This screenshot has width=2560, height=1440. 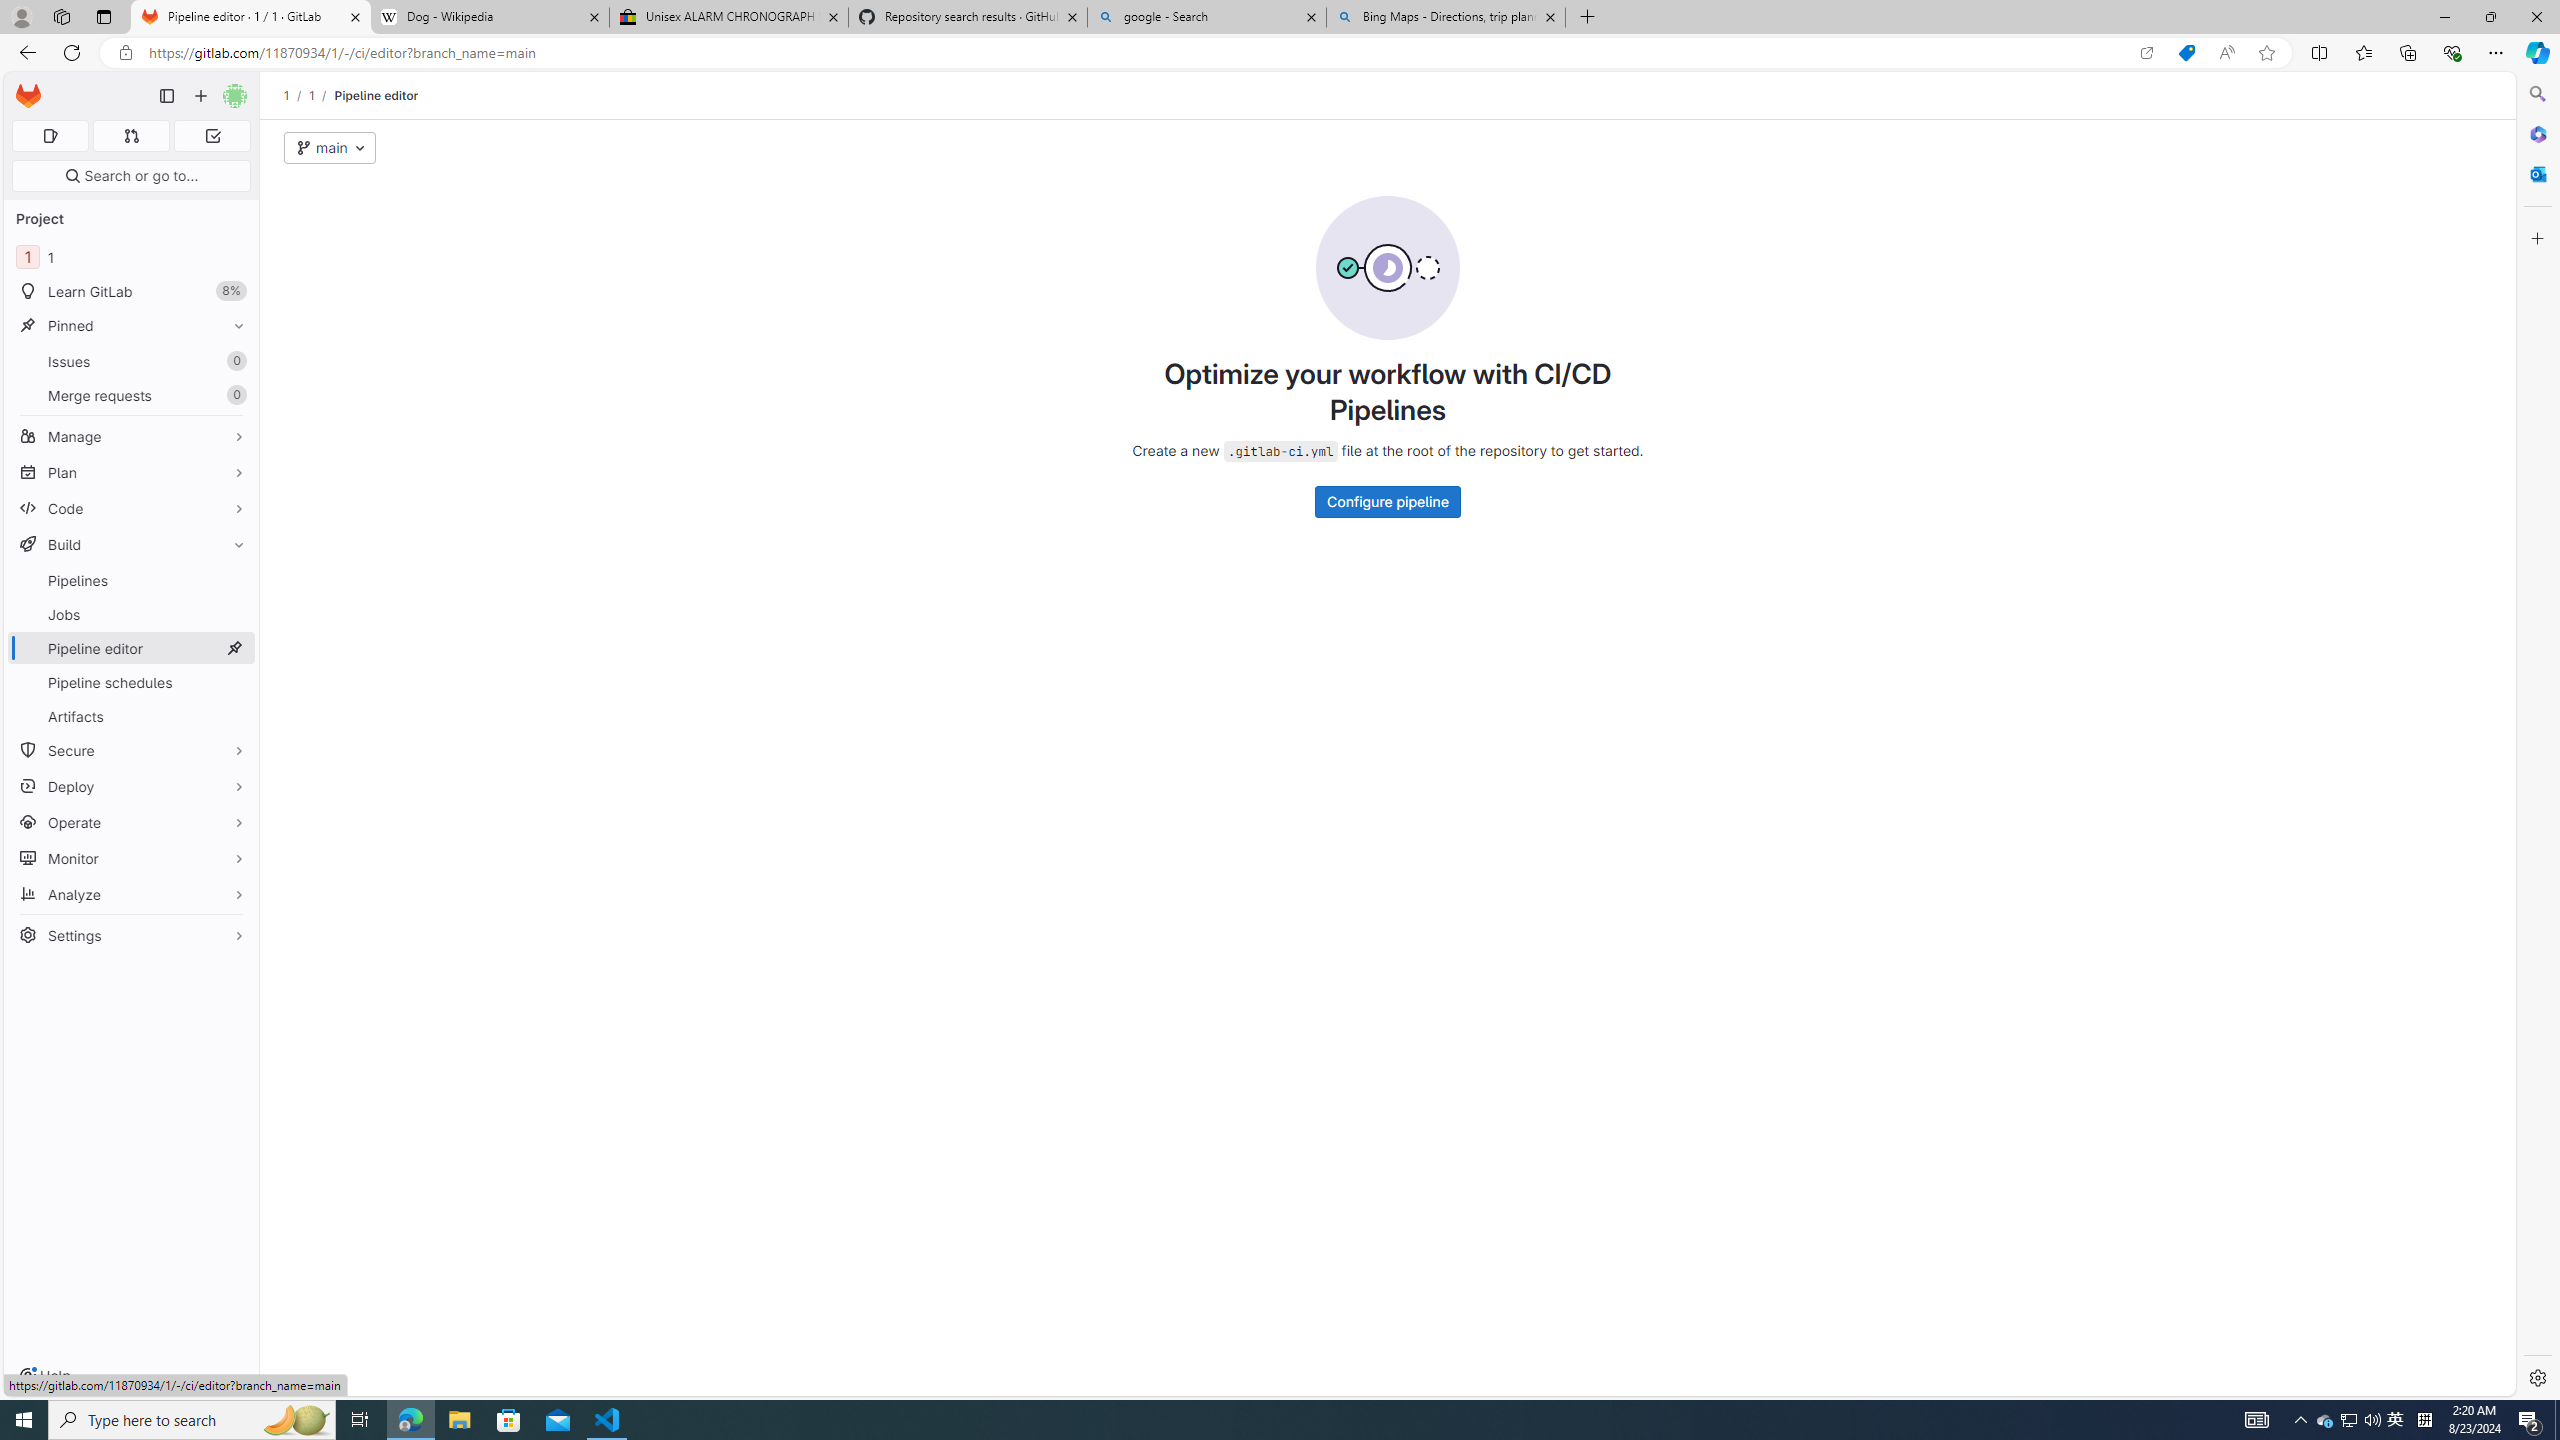 What do you see at coordinates (132, 256) in the screenshot?
I see `11` at bounding box center [132, 256].